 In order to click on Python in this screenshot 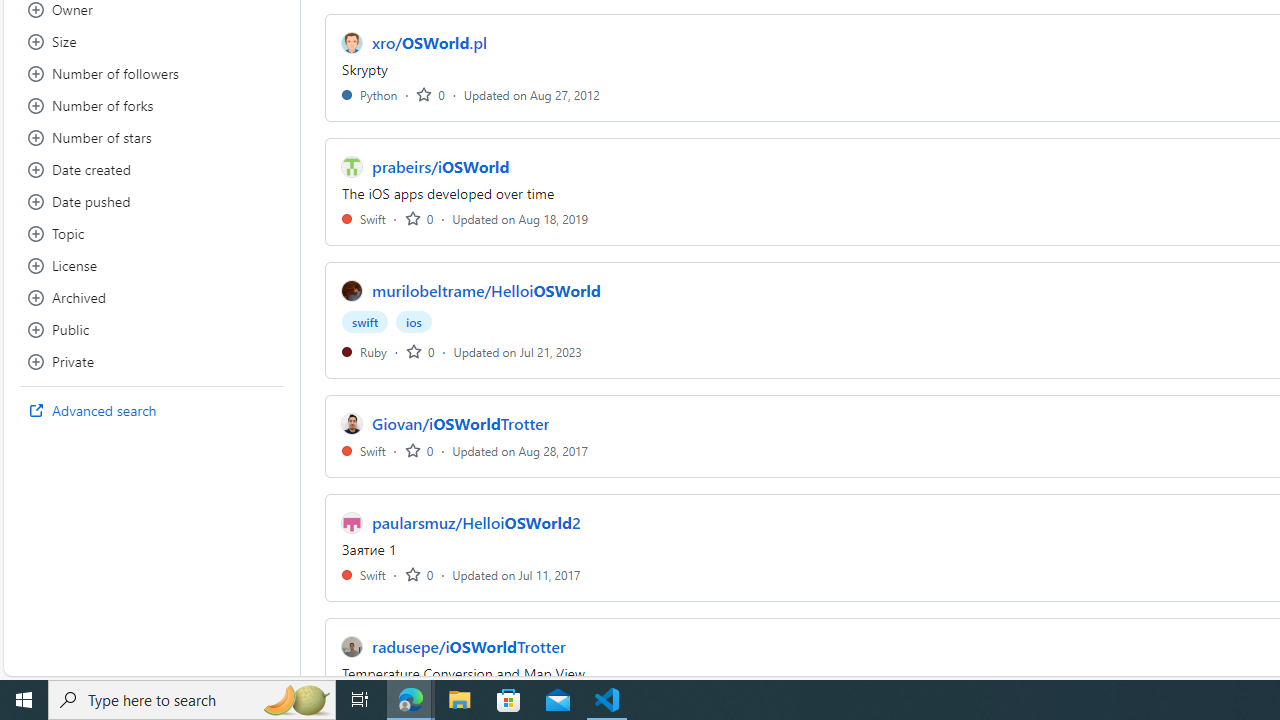, I will do `click(370, 94)`.